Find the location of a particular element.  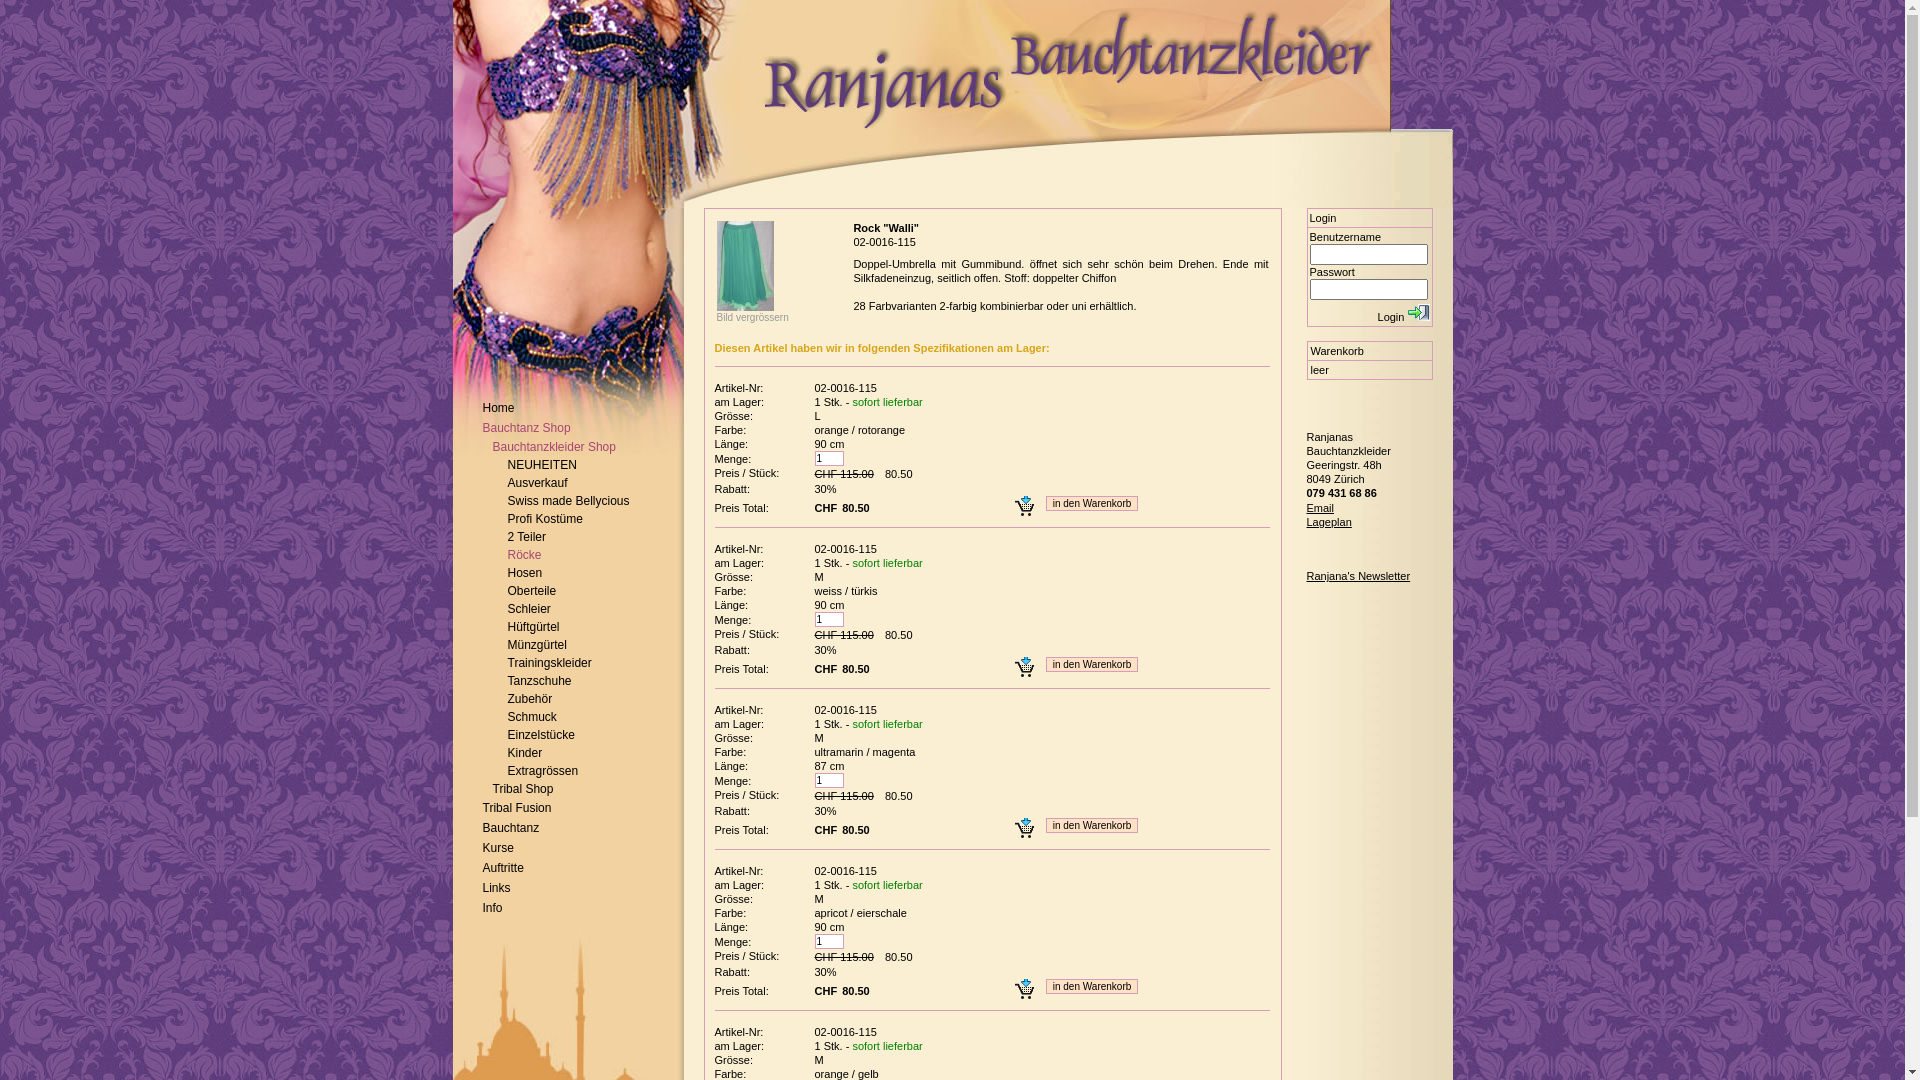

Email is located at coordinates (1320, 508).